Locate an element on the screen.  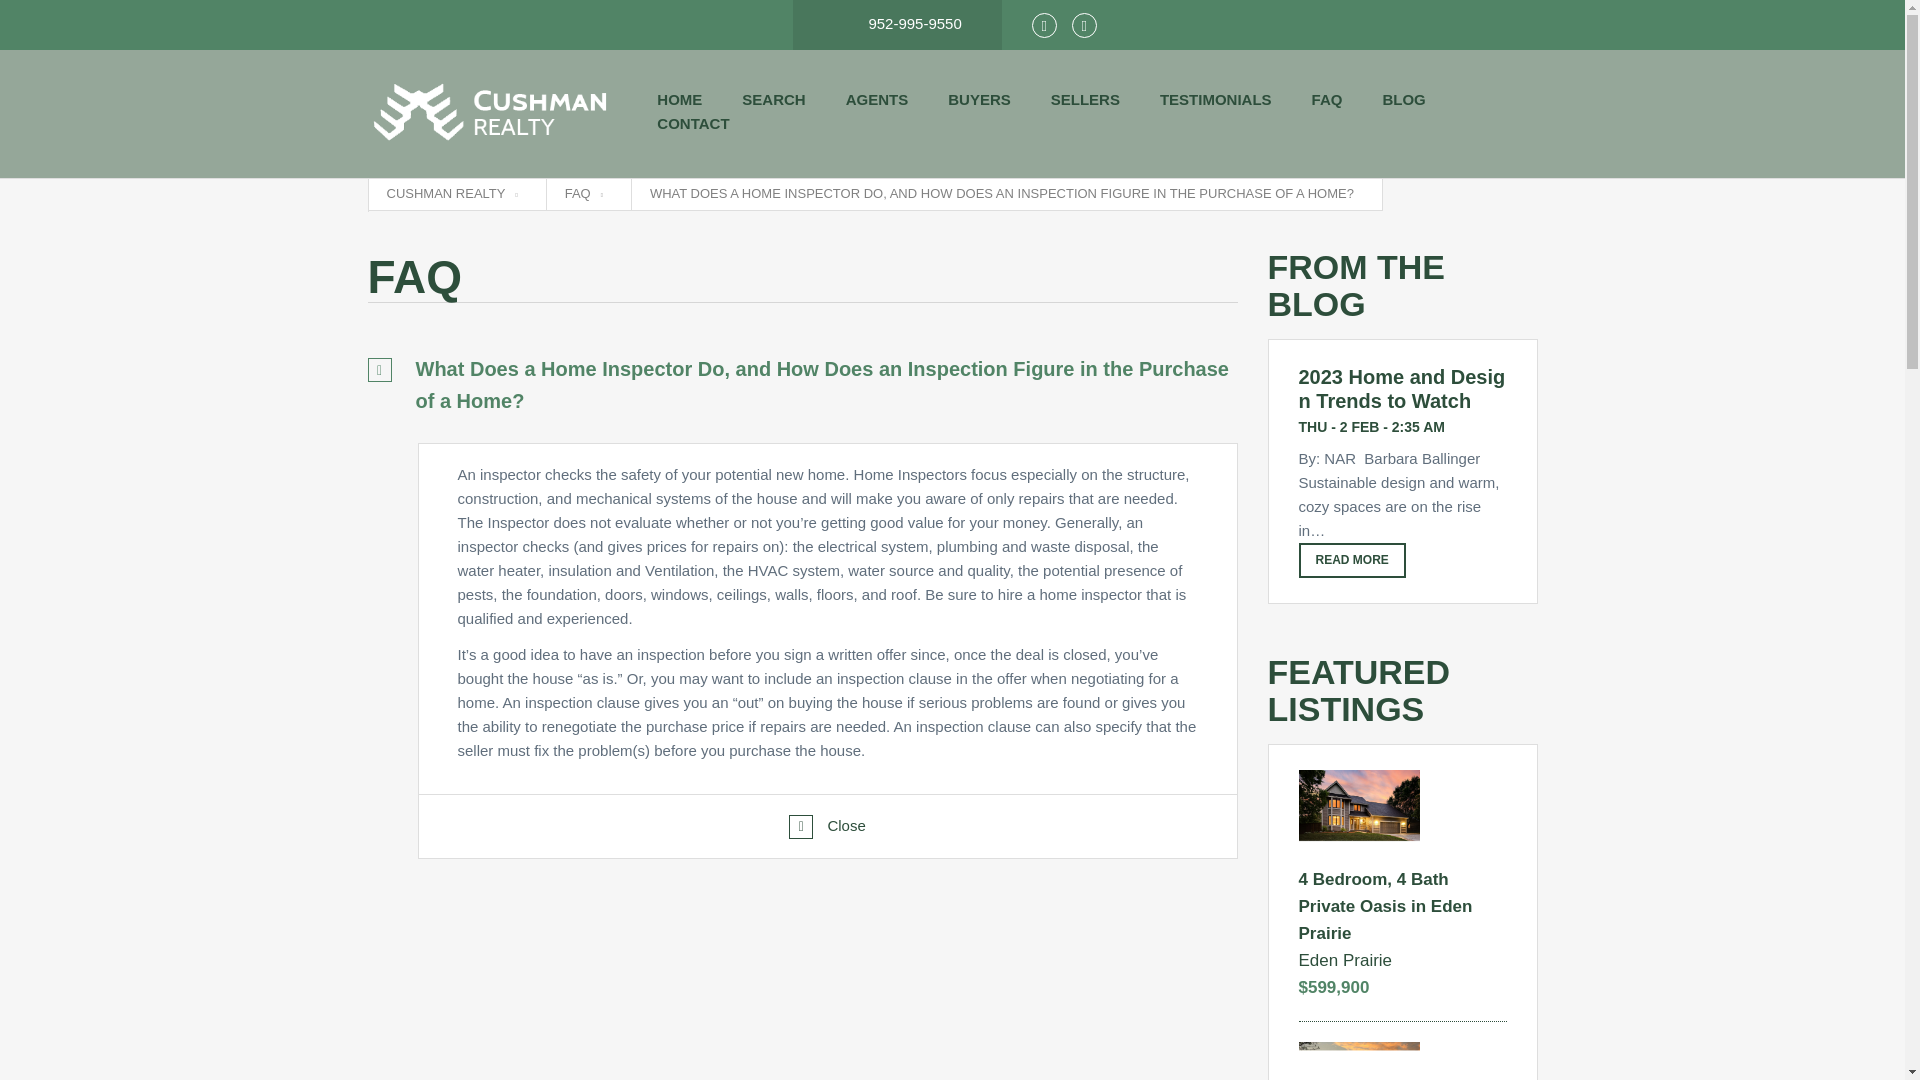
Cushman Realty is located at coordinates (493, 113).